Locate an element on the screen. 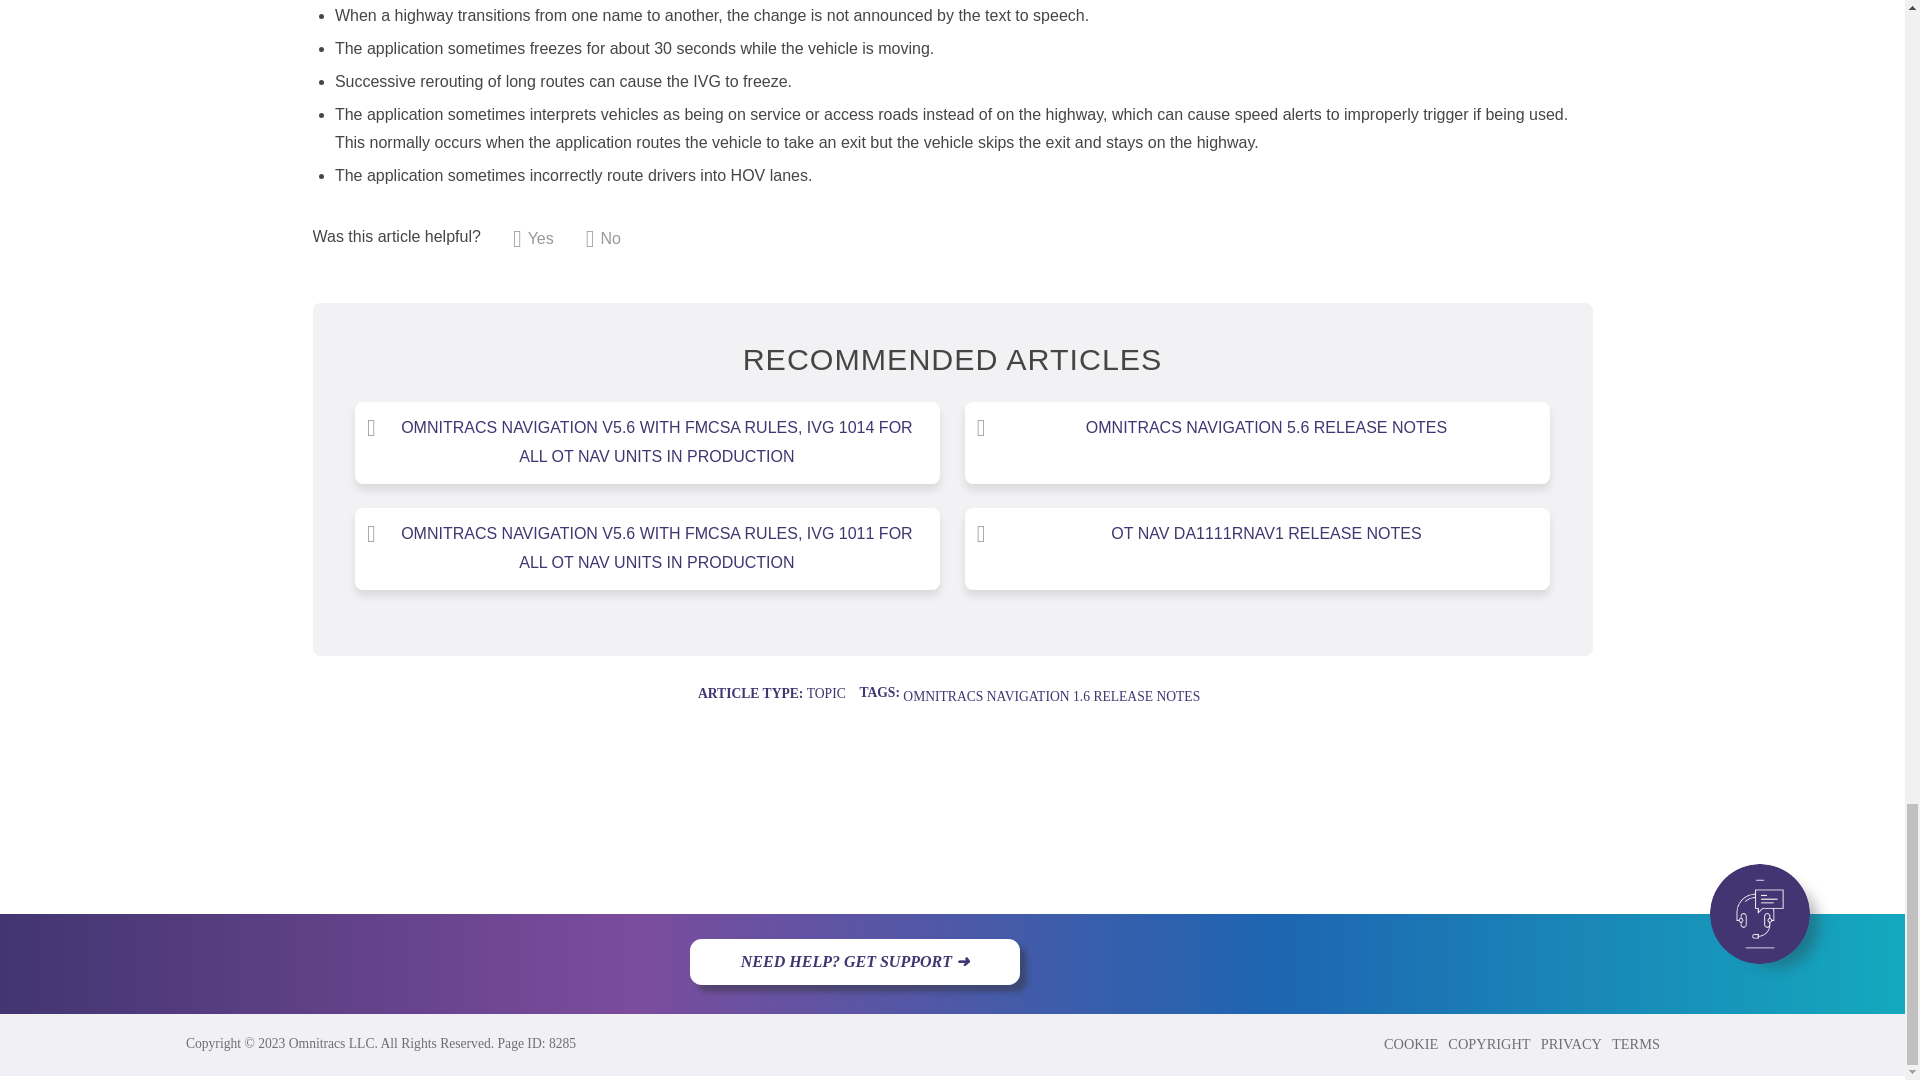  OMNITRACS NAVIGATION 1.6 RELEASE NOTES is located at coordinates (1051, 696).